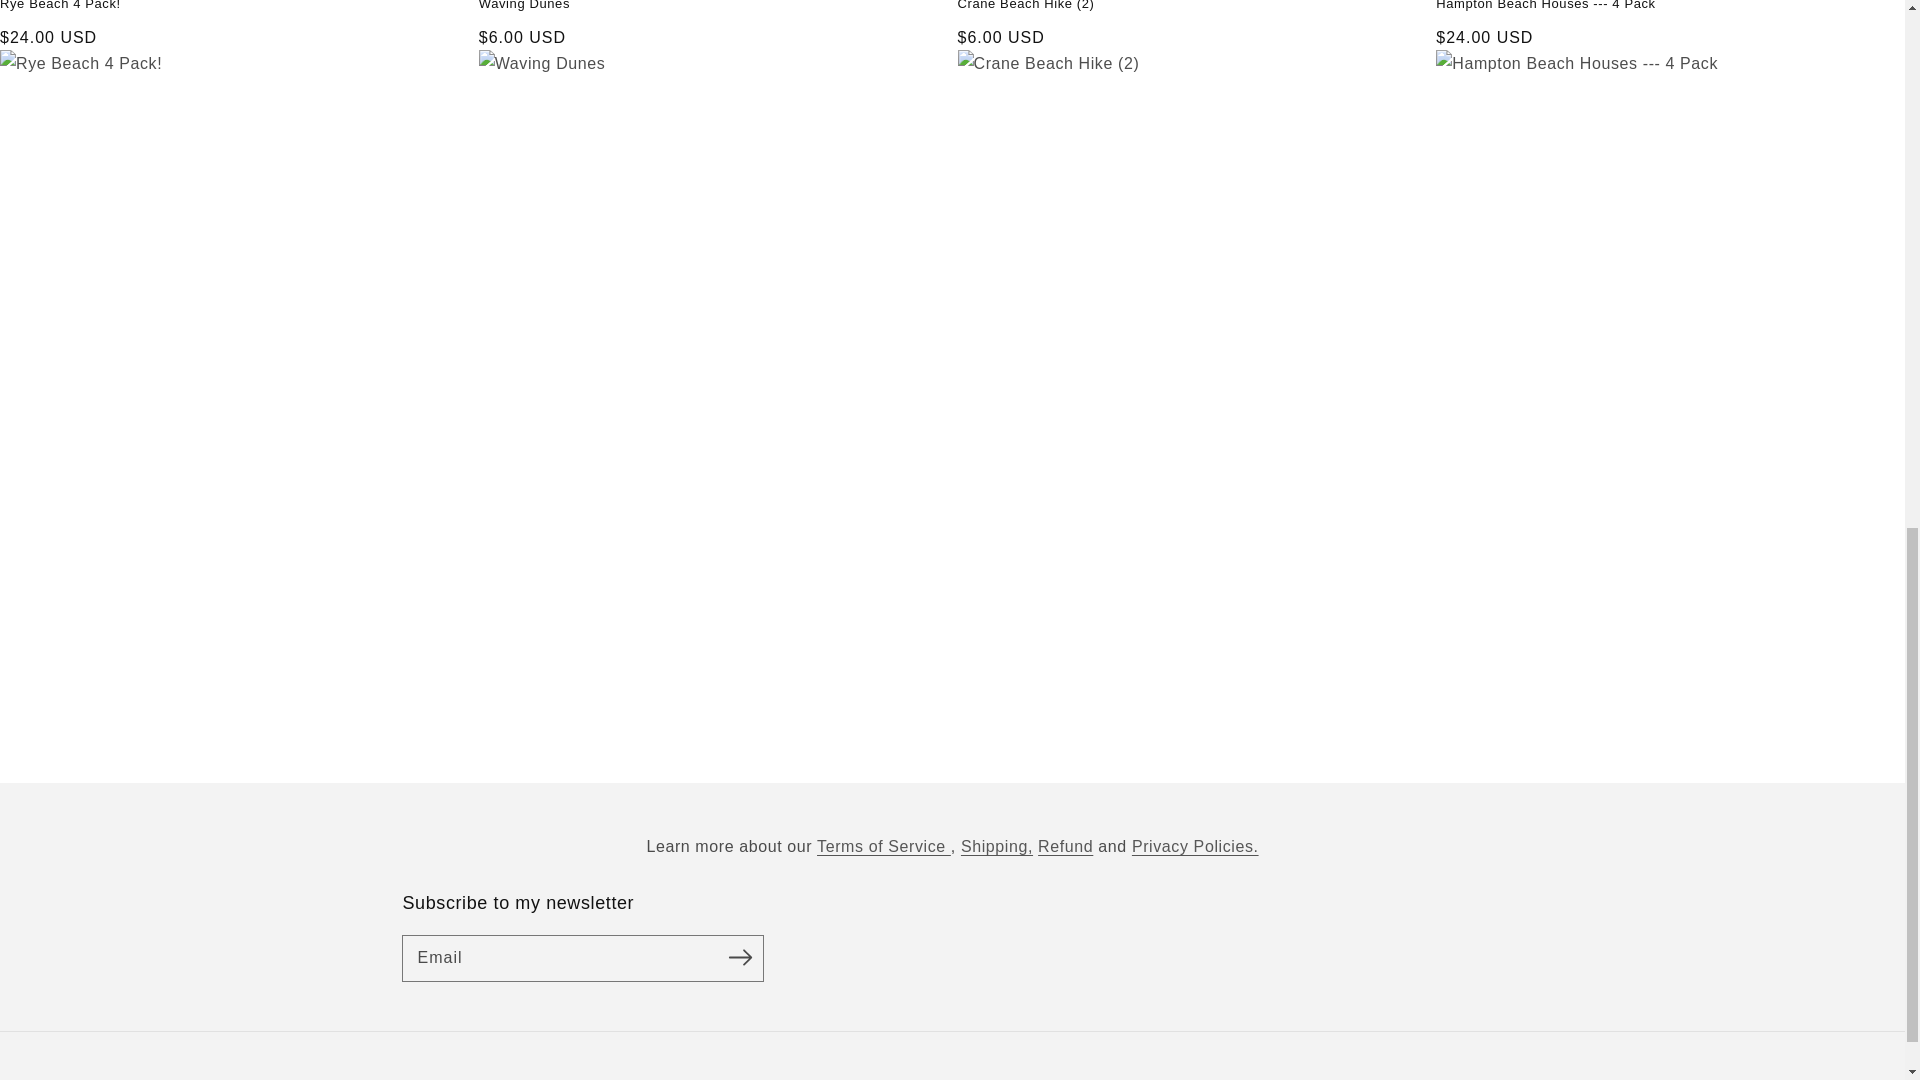 This screenshot has width=1920, height=1080. What do you see at coordinates (1196, 846) in the screenshot?
I see `Privacy Policy` at bounding box center [1196, 846].